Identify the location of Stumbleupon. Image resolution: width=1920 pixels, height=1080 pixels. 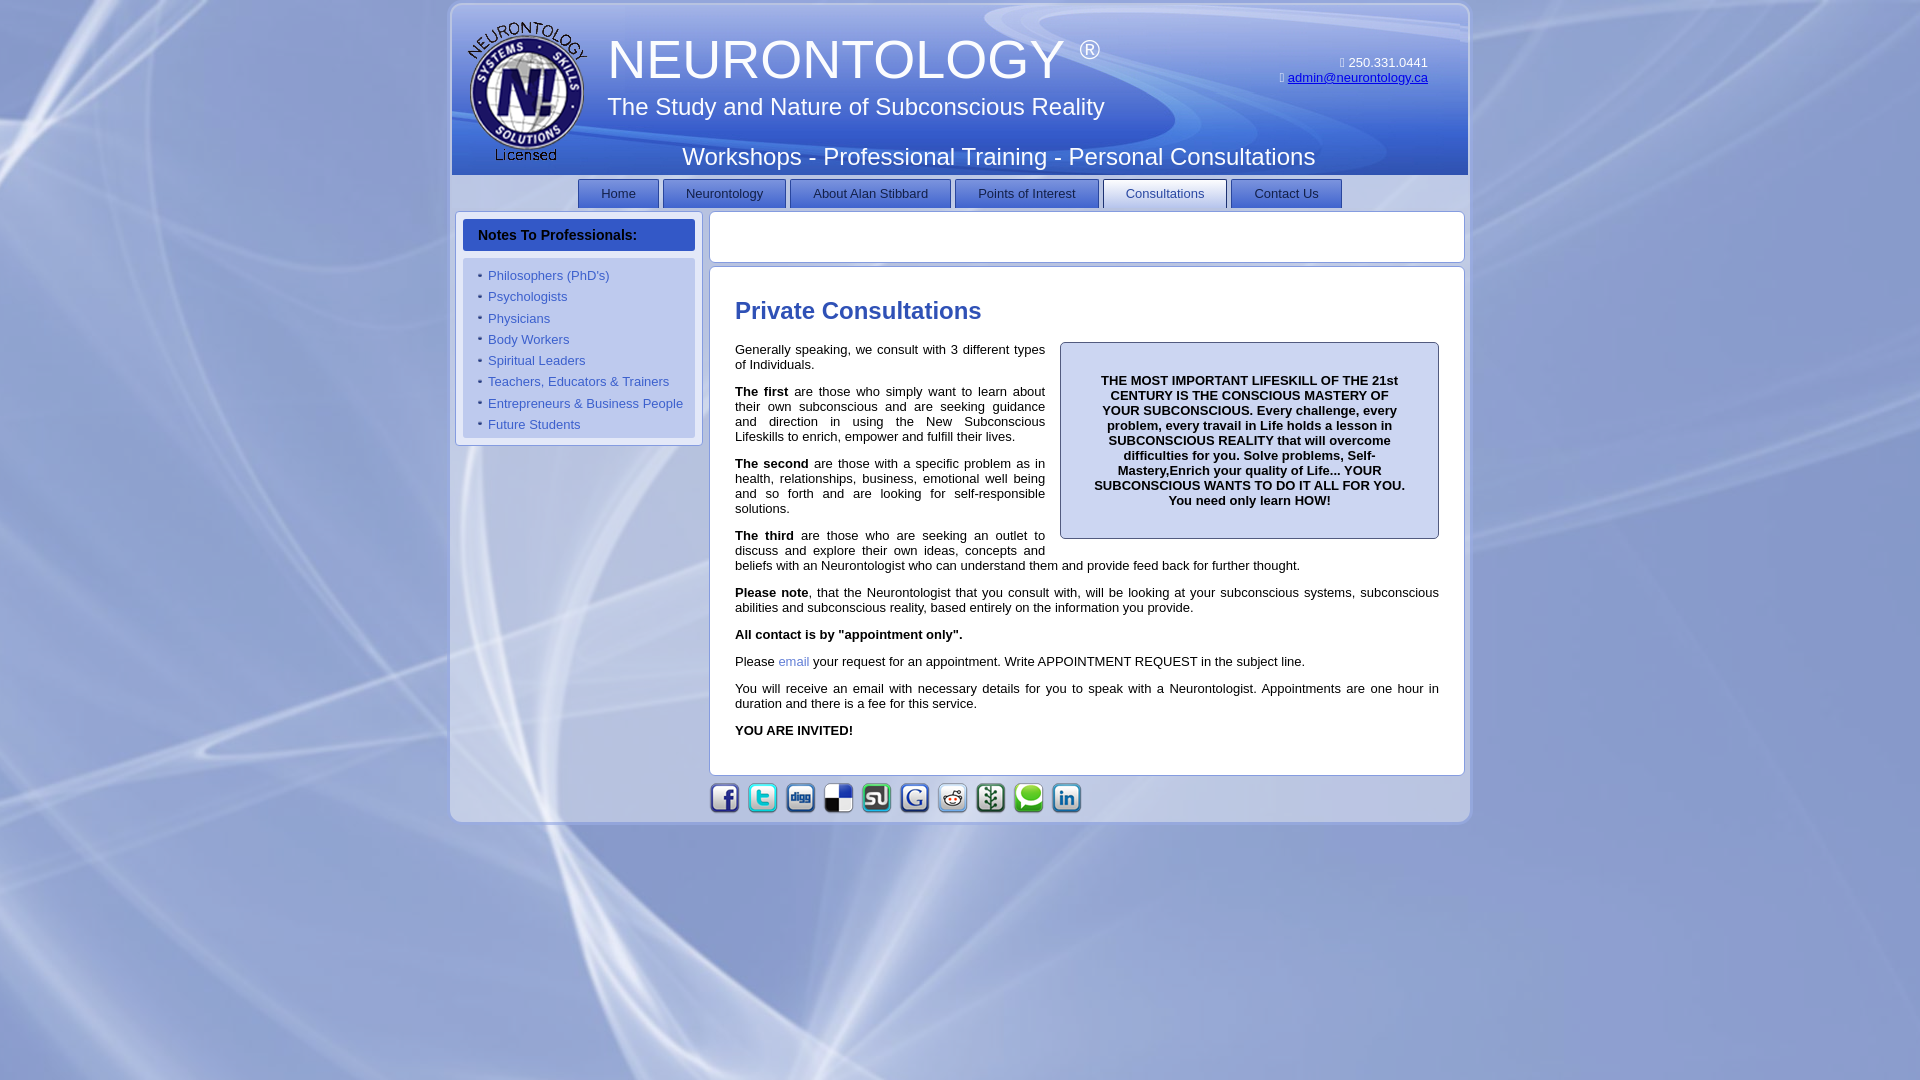
(876, 798).